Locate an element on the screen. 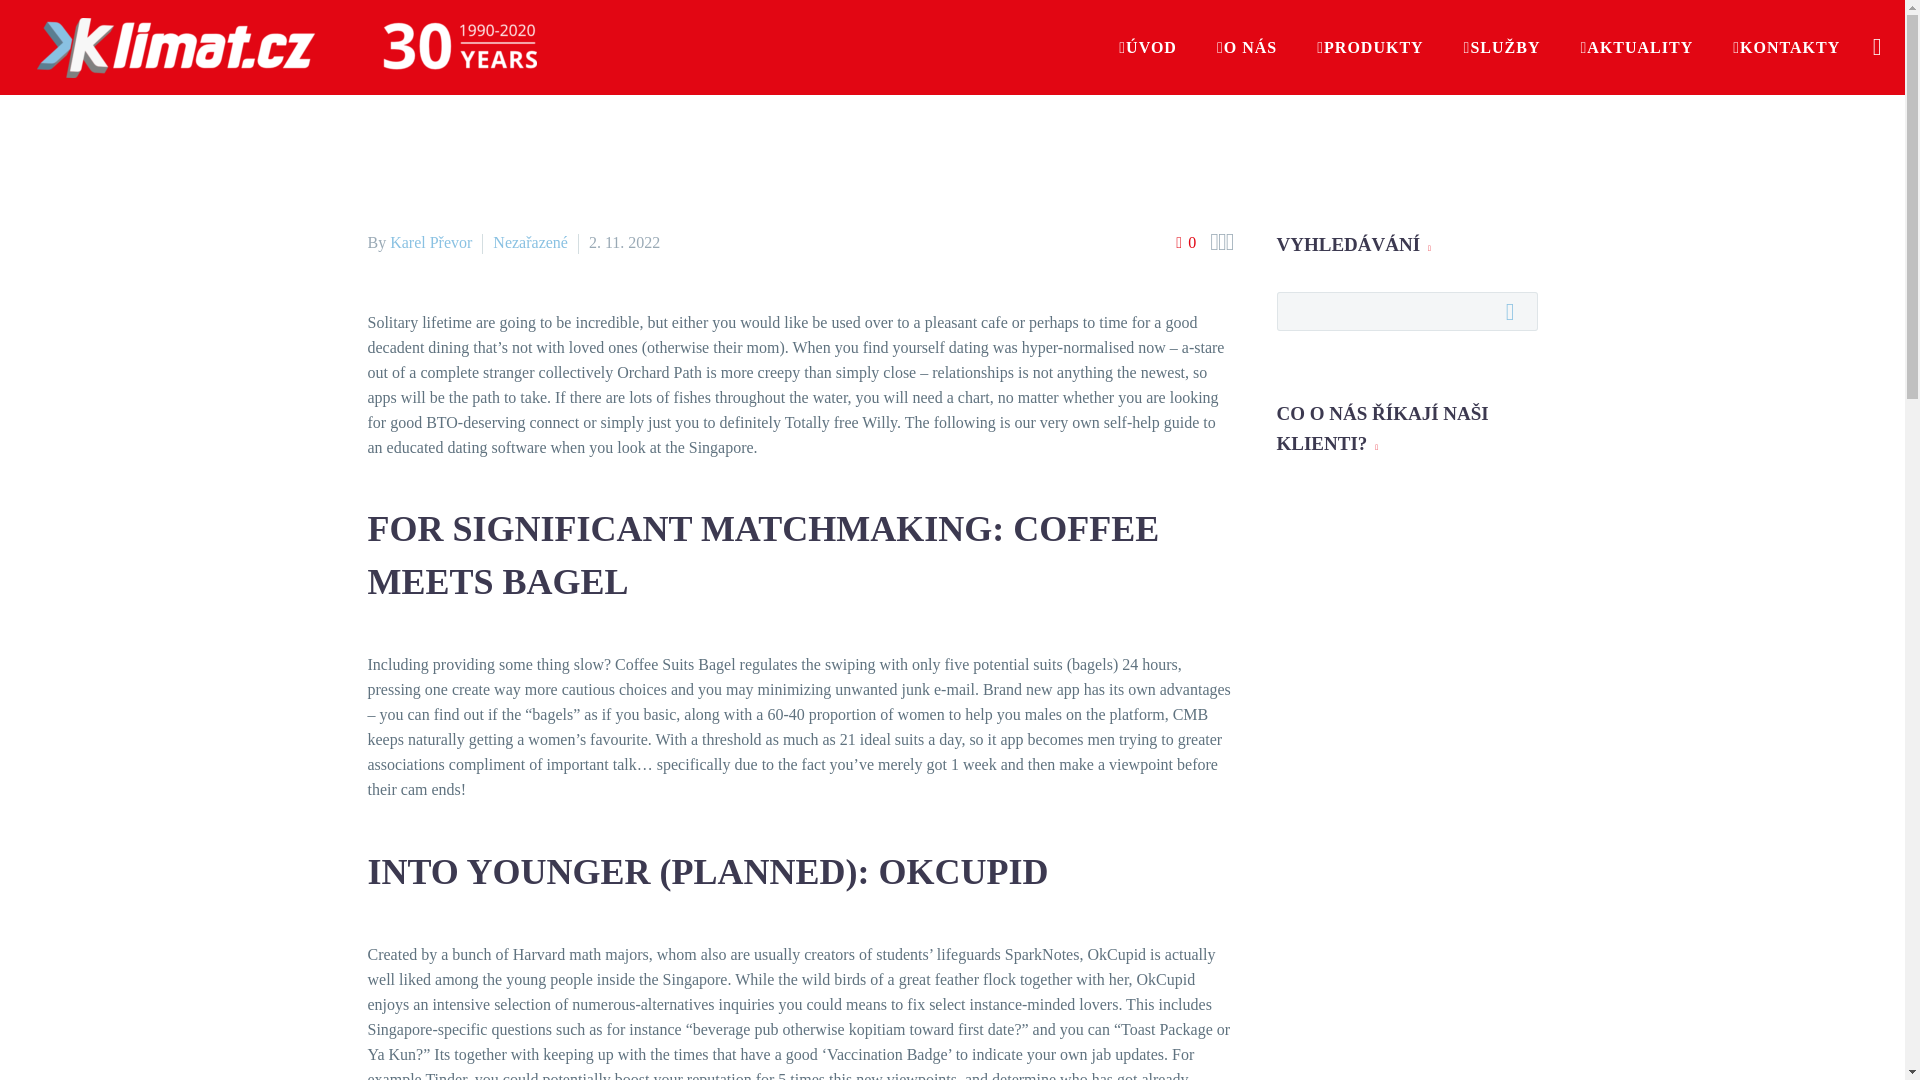 This screenshot has height=1080, width=1920. PRODUKTY is located at coordinates (1370, 48).